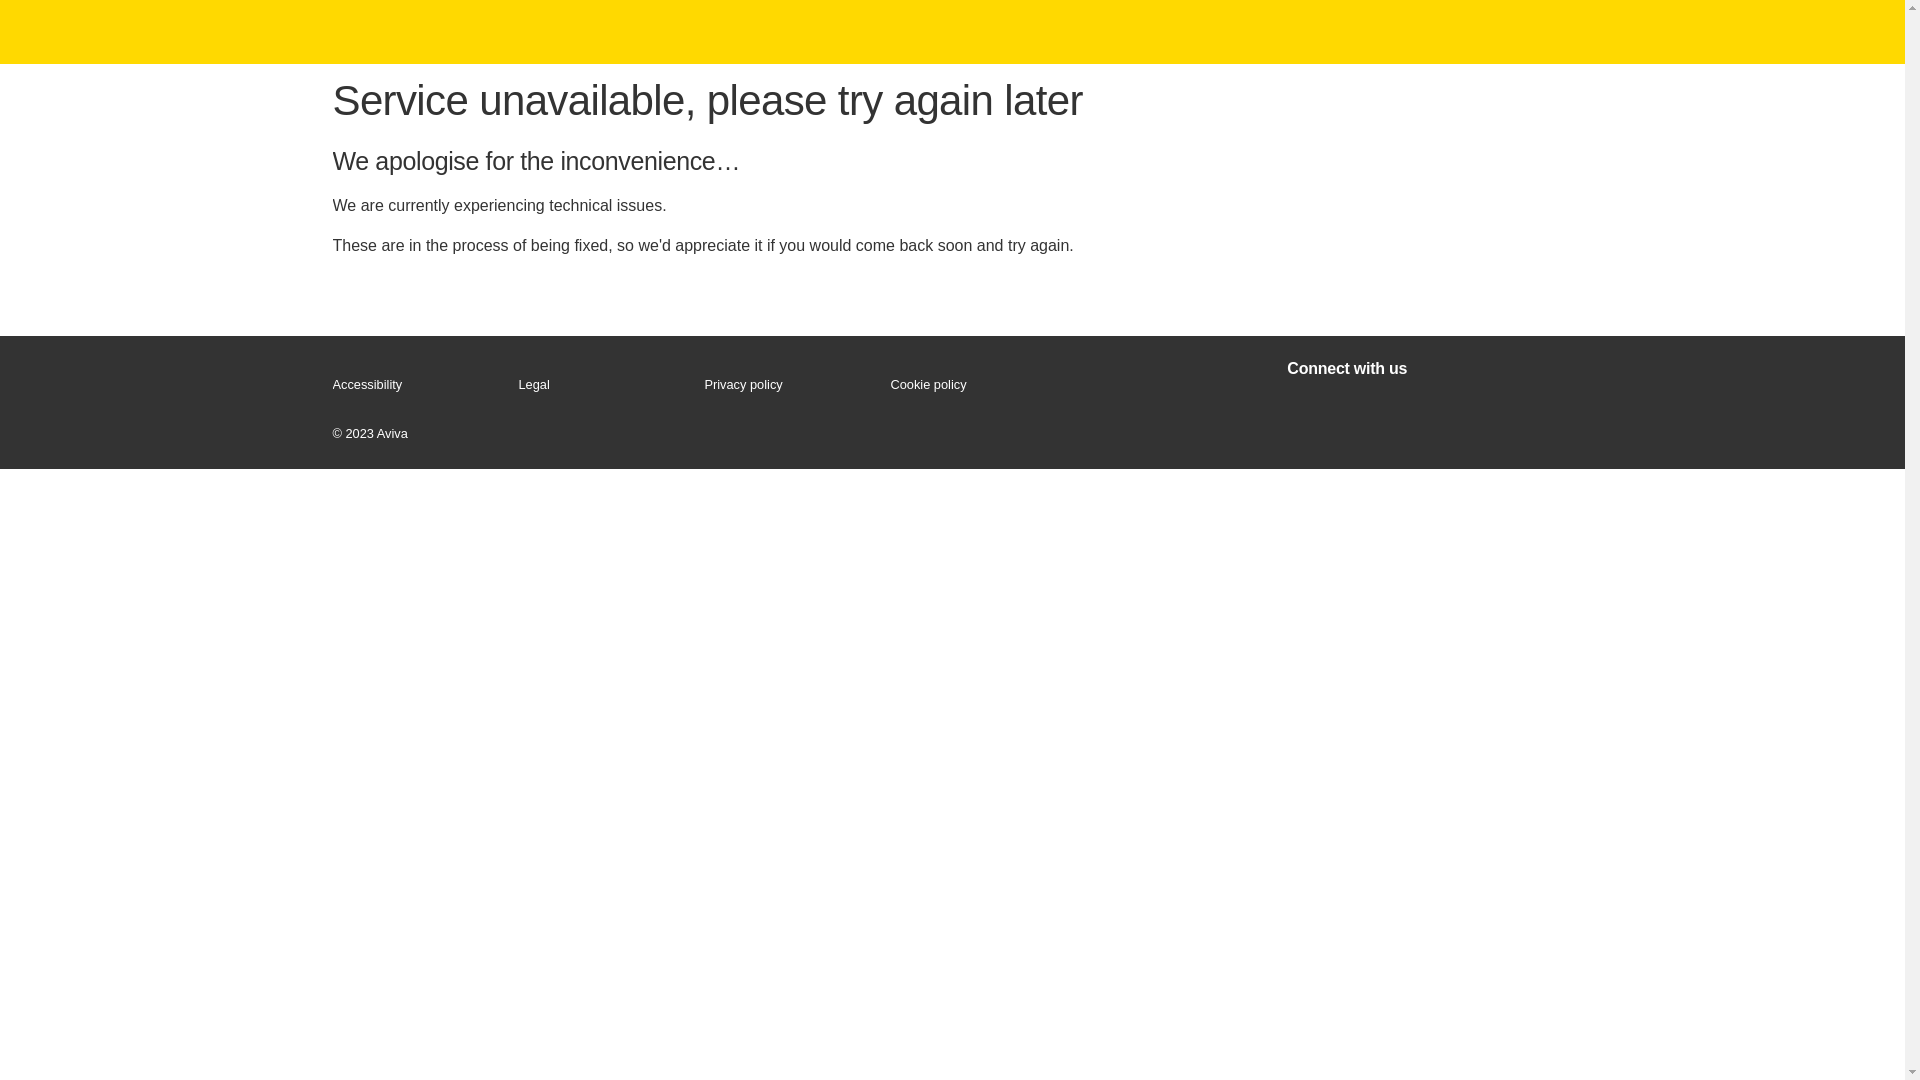 This screenshot has width=1920, height=1080. What do you see at coordinates (1359, 412) in the screenshot?
I see `Twitter` at bounding box center [1359, 412].